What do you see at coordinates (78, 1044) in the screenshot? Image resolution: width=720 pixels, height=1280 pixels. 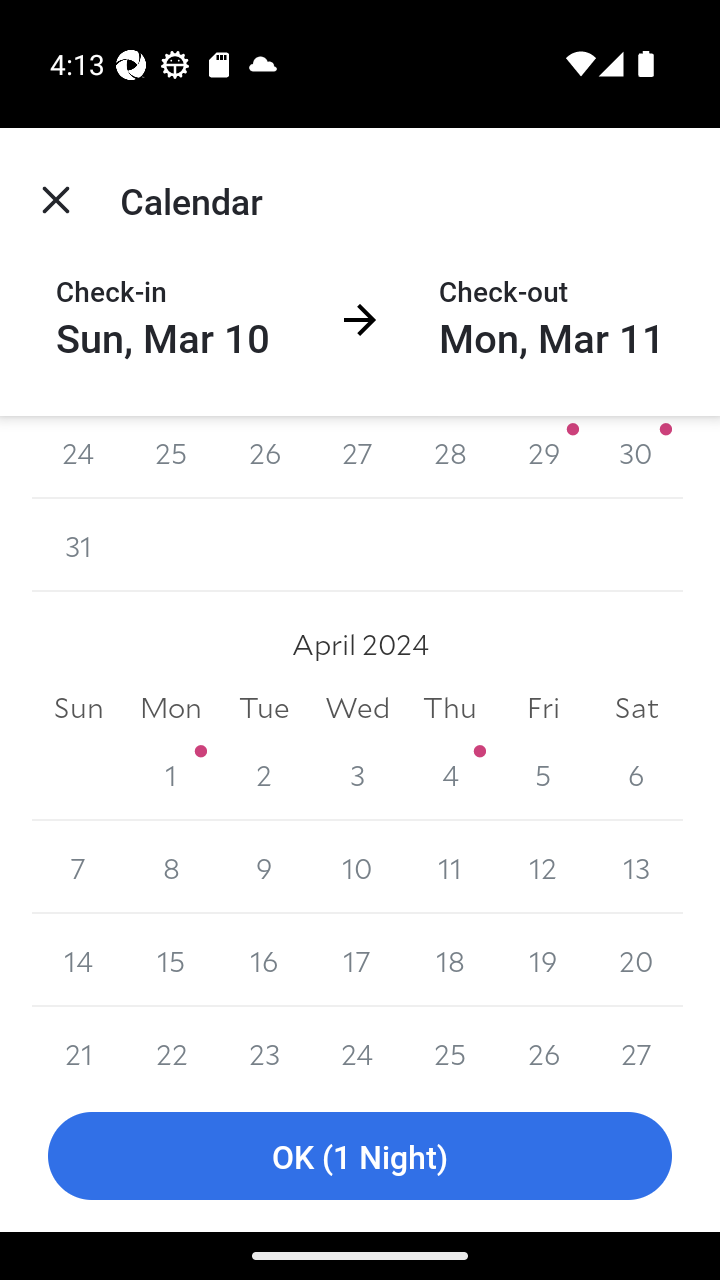 I see `21 21 April 2024` at bounding box center [78, 1044].